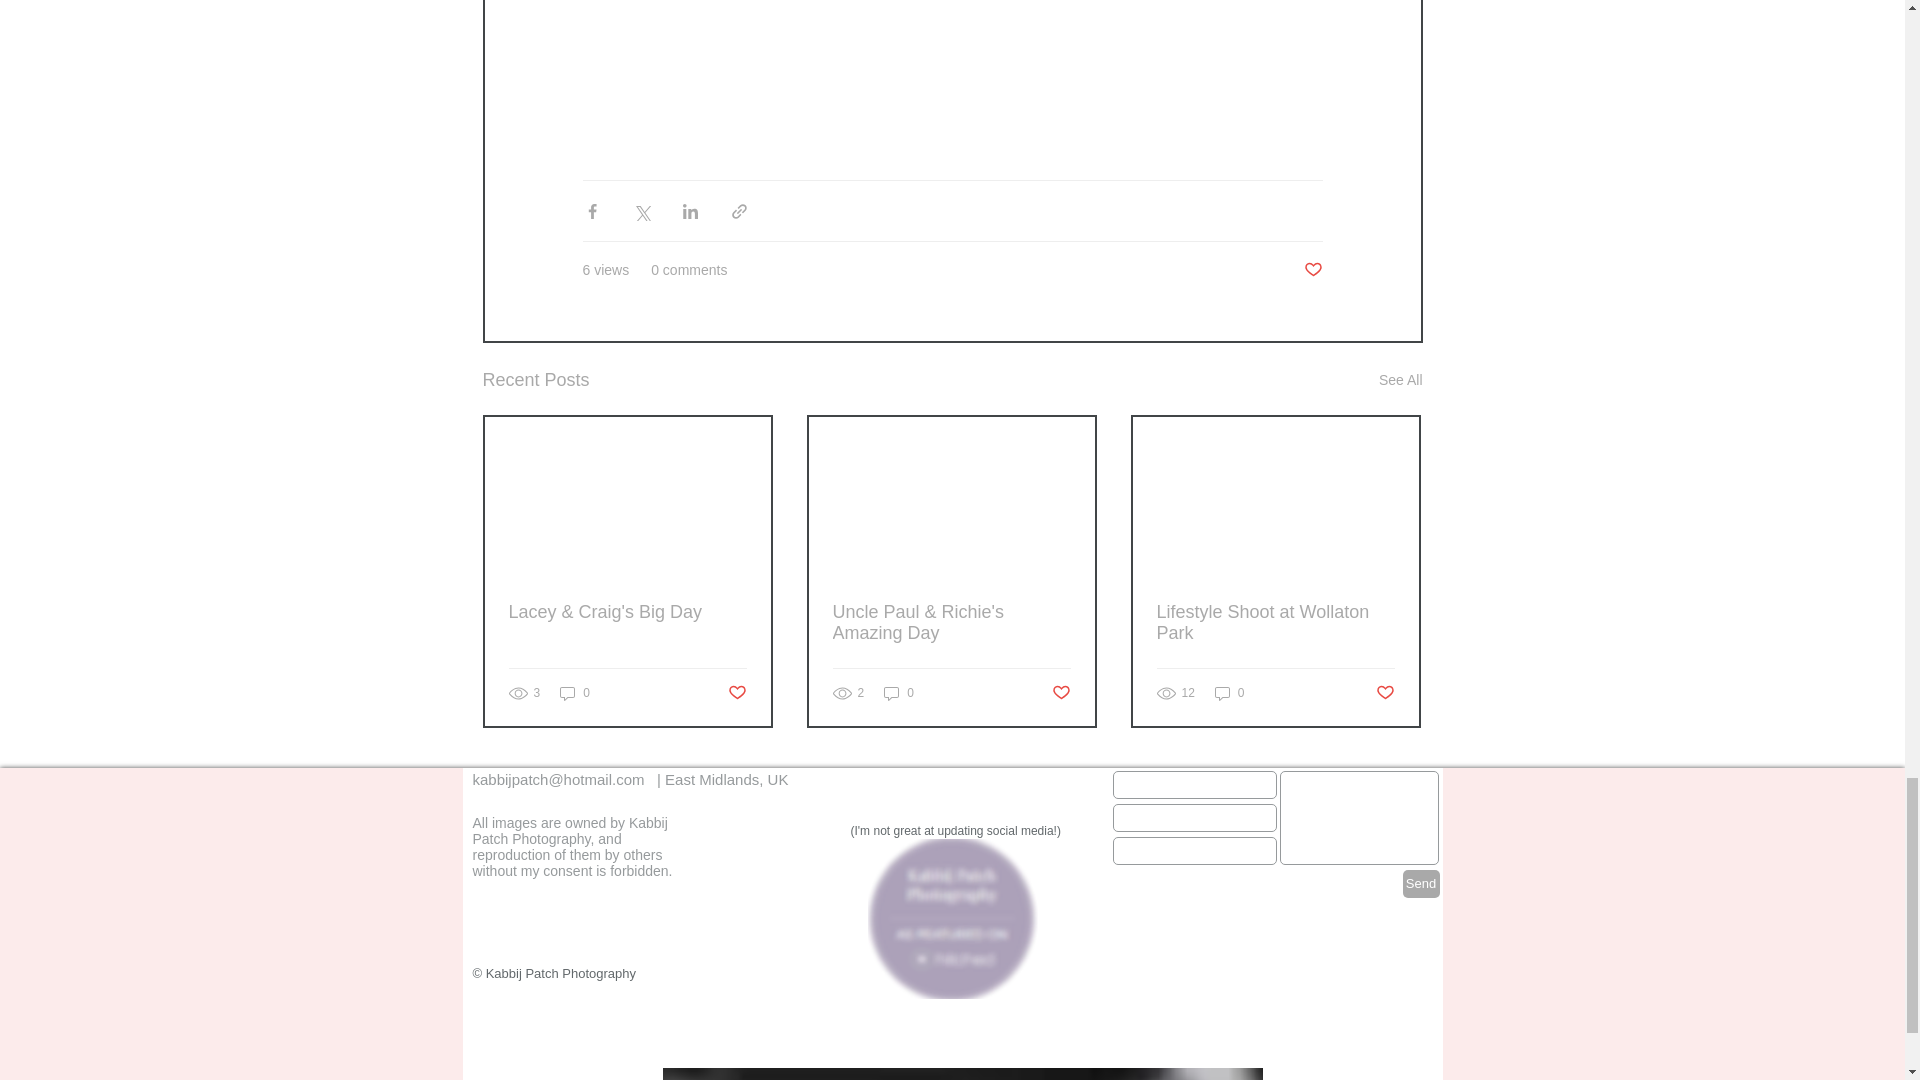 The image size is (1920, 1080). What do you see at coordinates (898, 693) in the screenshot?
I see `0` at bounding box center [898, 693].